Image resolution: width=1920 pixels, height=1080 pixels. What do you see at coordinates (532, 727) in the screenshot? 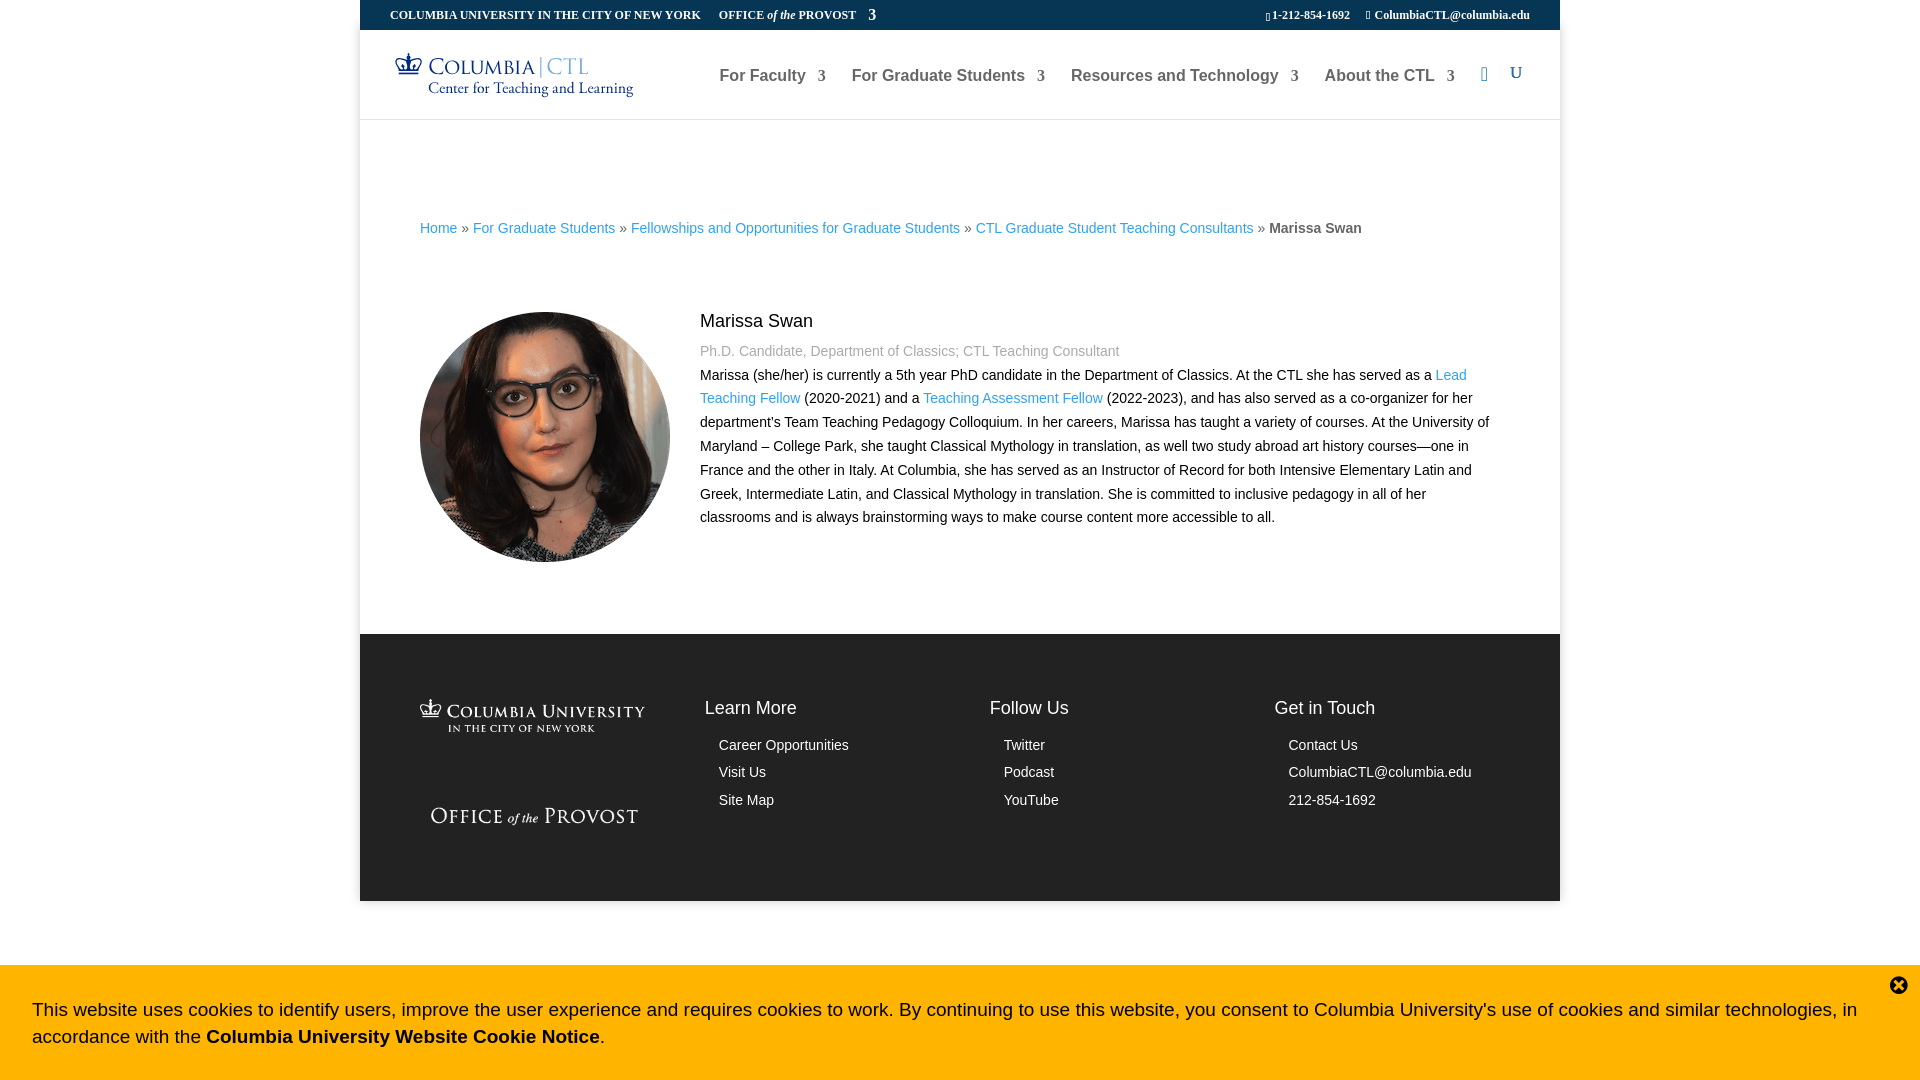
I see `Columbia University` at bounding box center [532, 727].